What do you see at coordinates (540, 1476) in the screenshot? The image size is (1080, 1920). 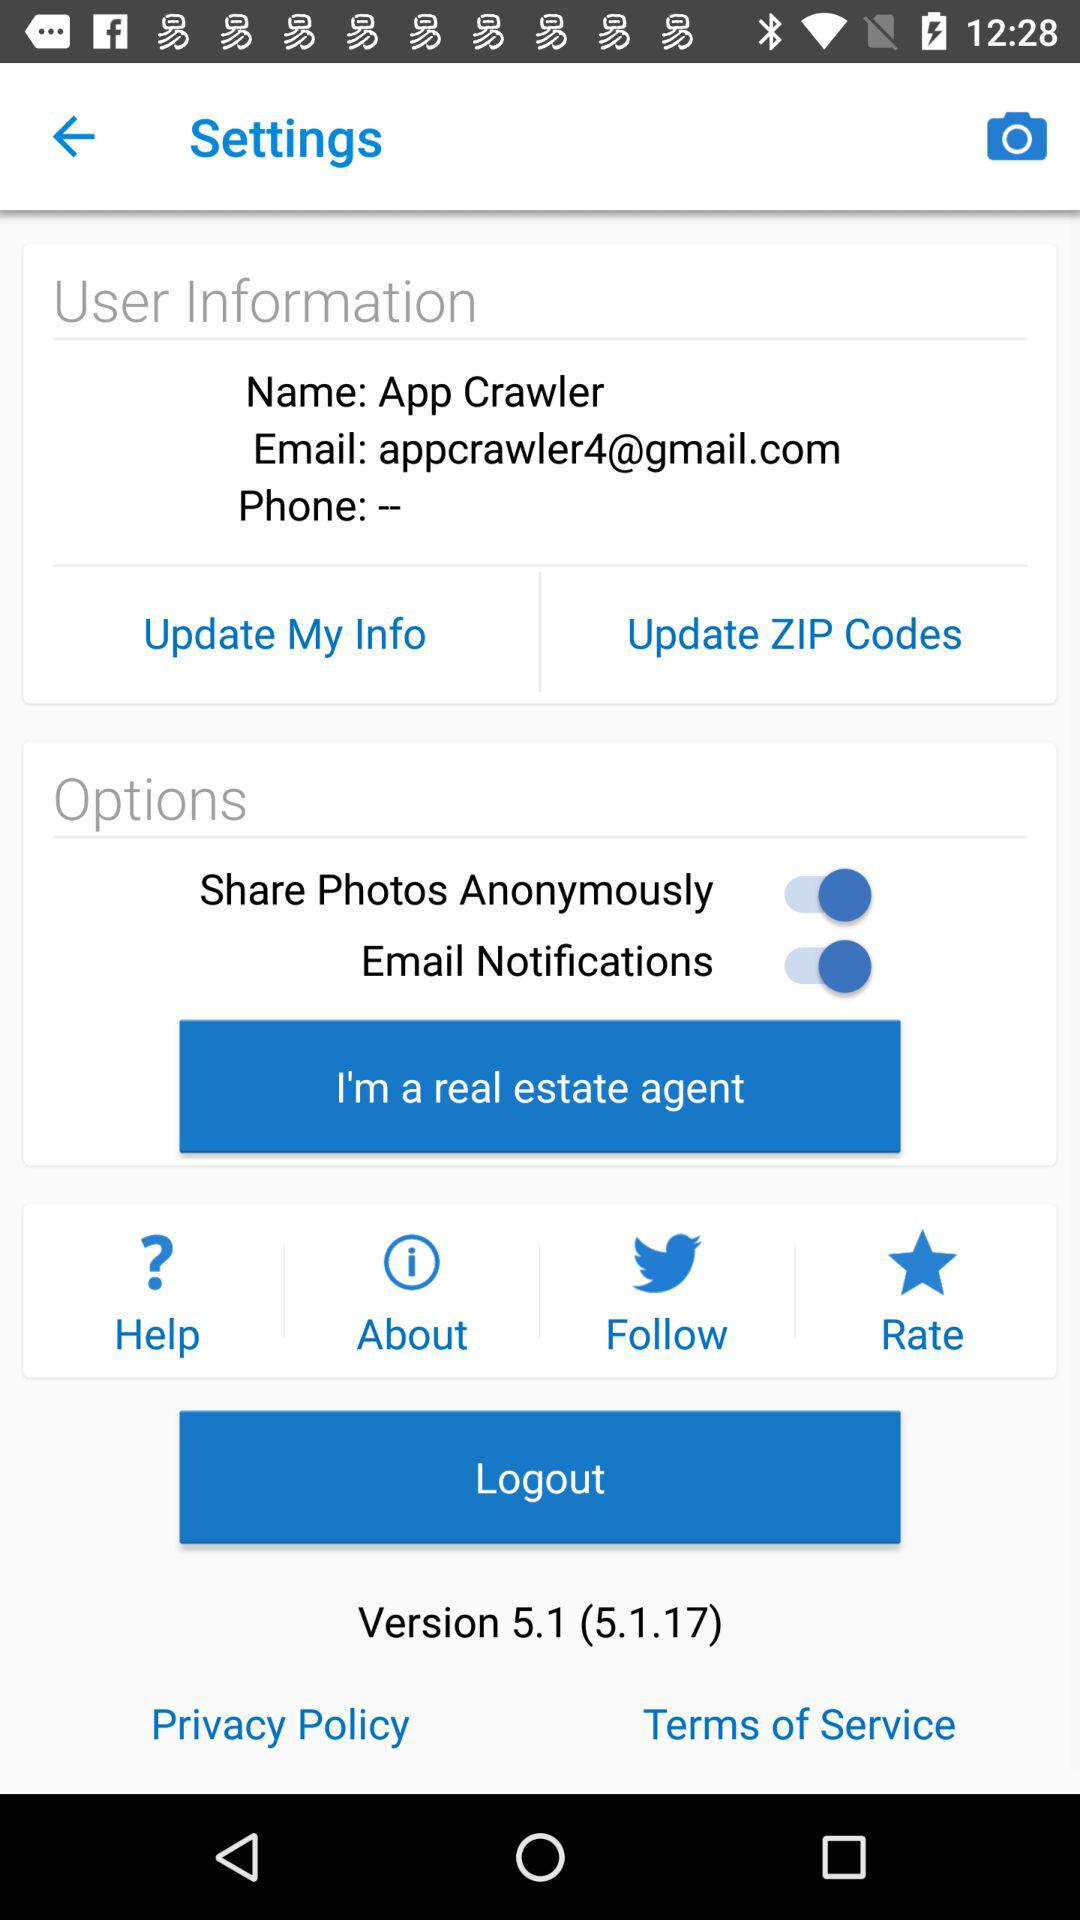 I see `launch item above the version 5 1 icon` at bounding box center [540, 1476].